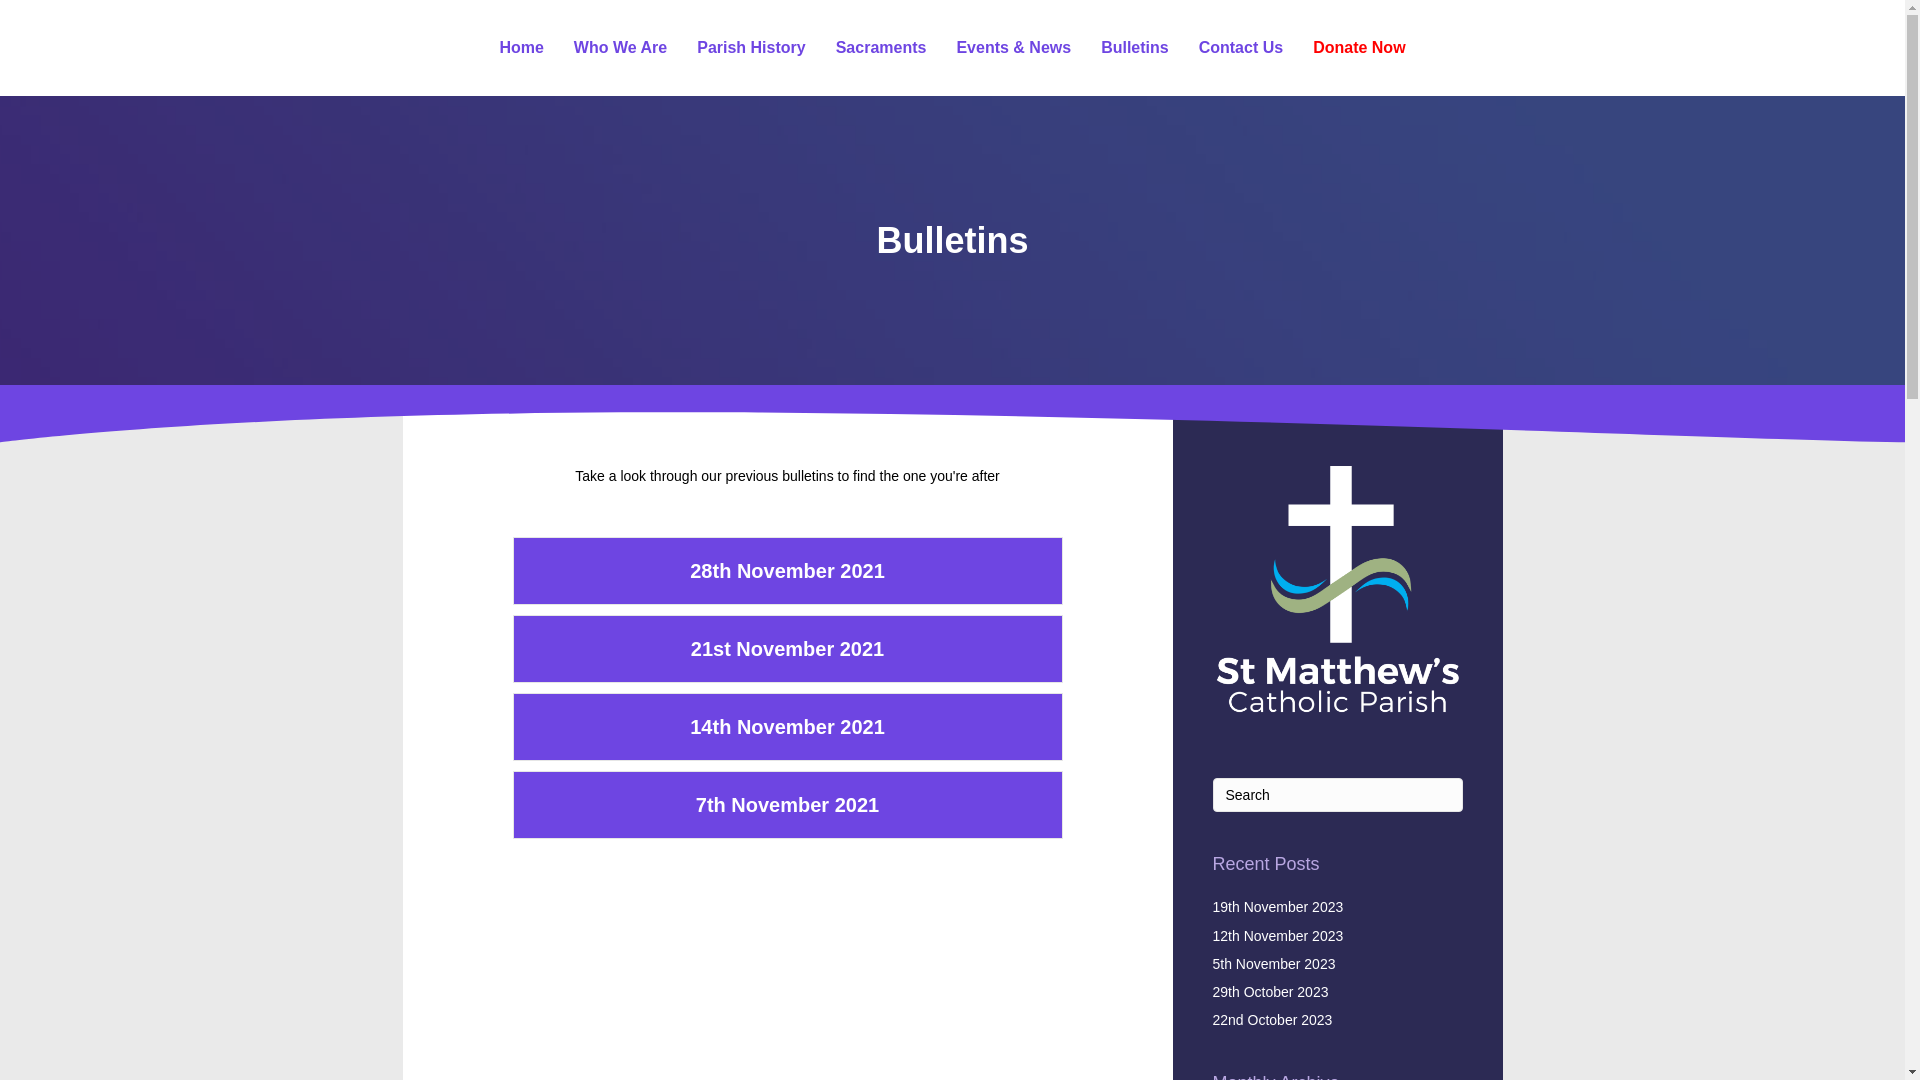 This screenshot has width=1920, height=1080. I want to click on 5th November 2023, so click(1274, 964).